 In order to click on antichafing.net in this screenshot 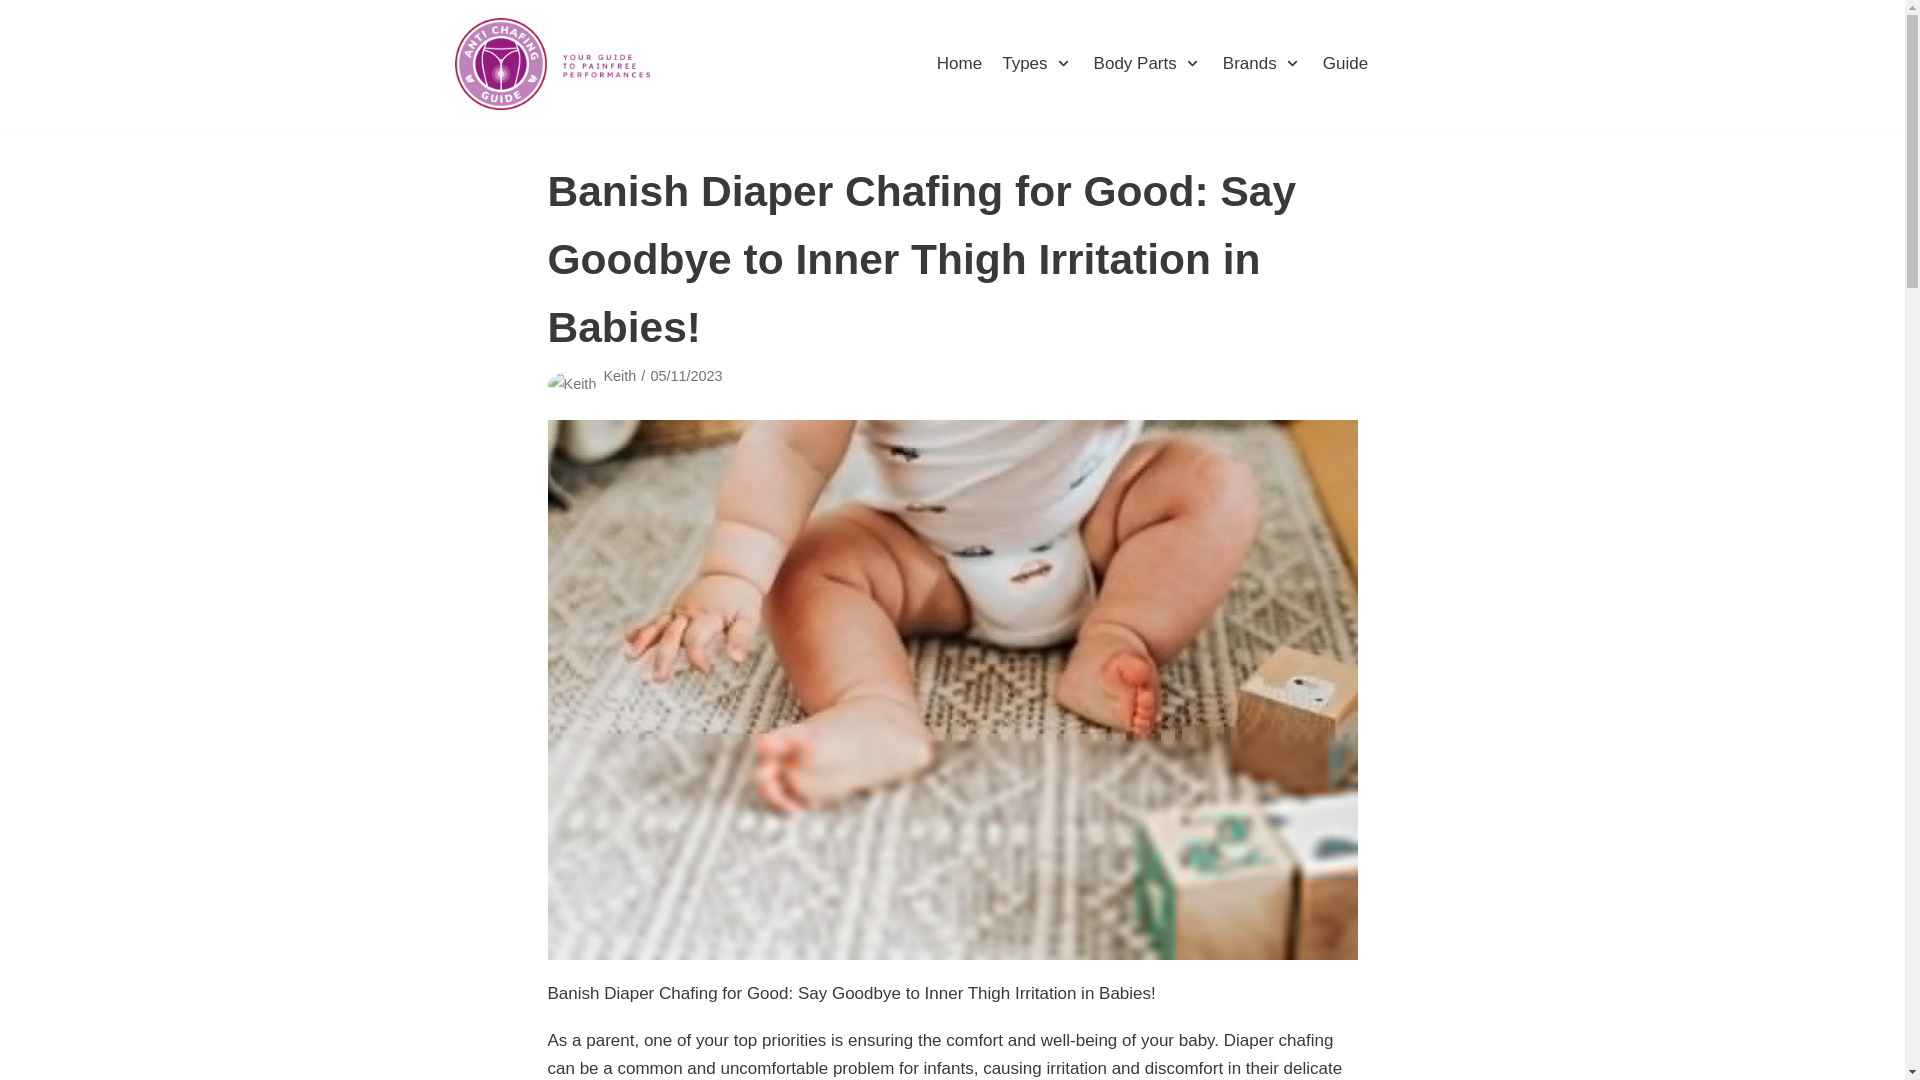, I will do `click(552, 64)`.